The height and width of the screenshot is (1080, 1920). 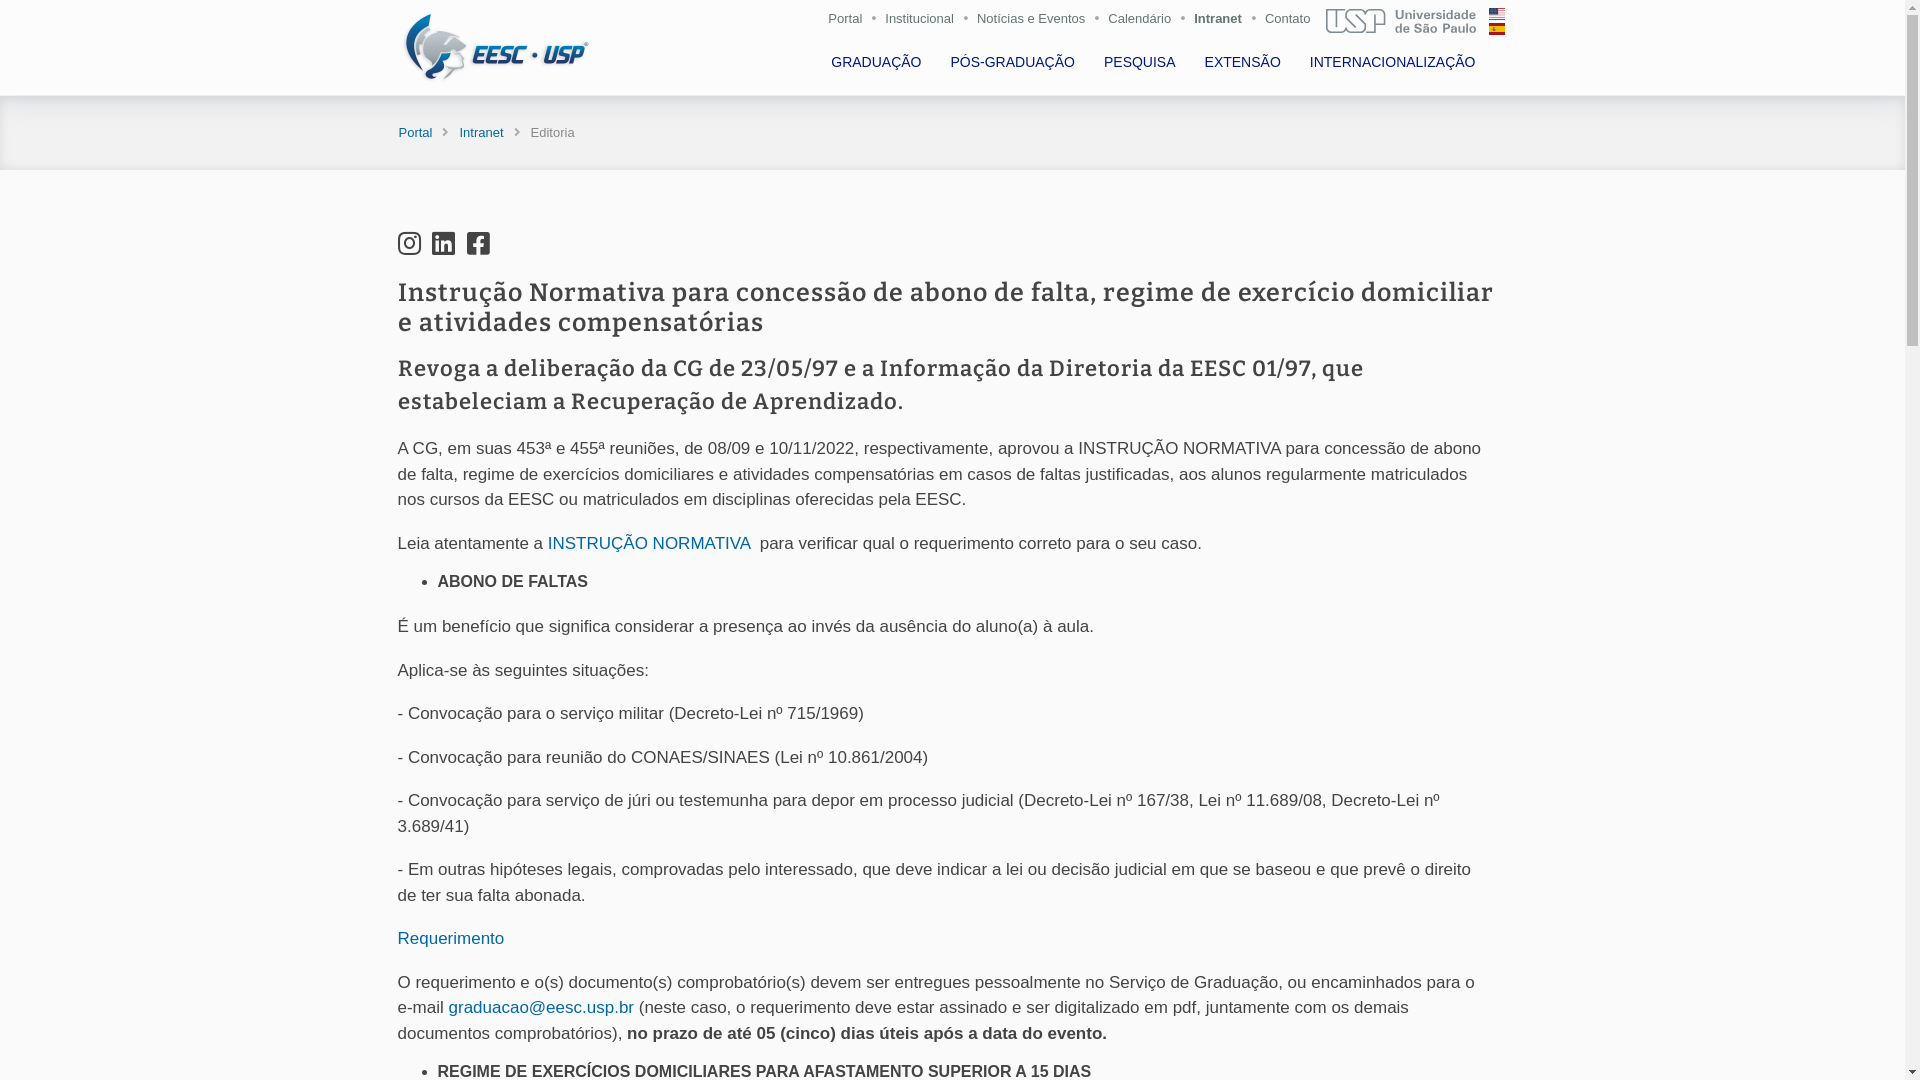 I want to click on Intranet, so click(x=481, y=132).